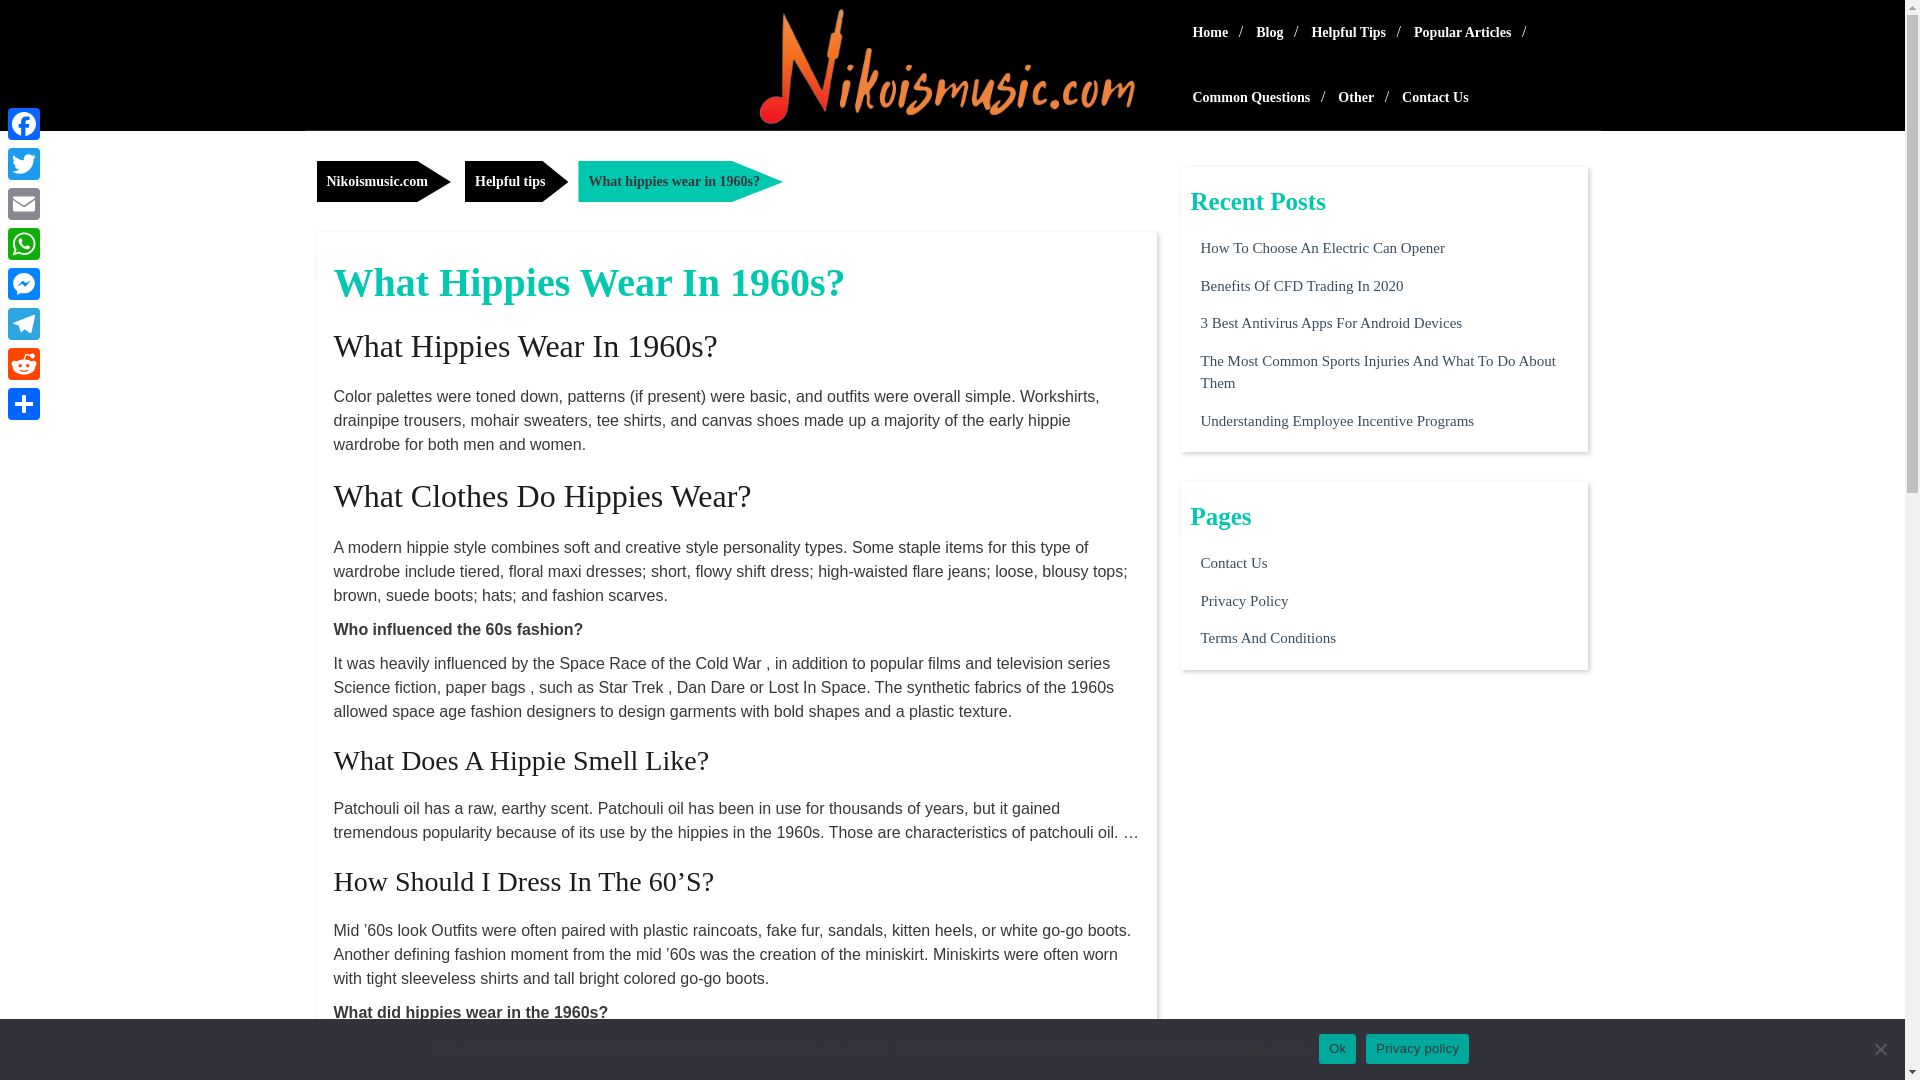  I want to click on Email, so click(24, 203).